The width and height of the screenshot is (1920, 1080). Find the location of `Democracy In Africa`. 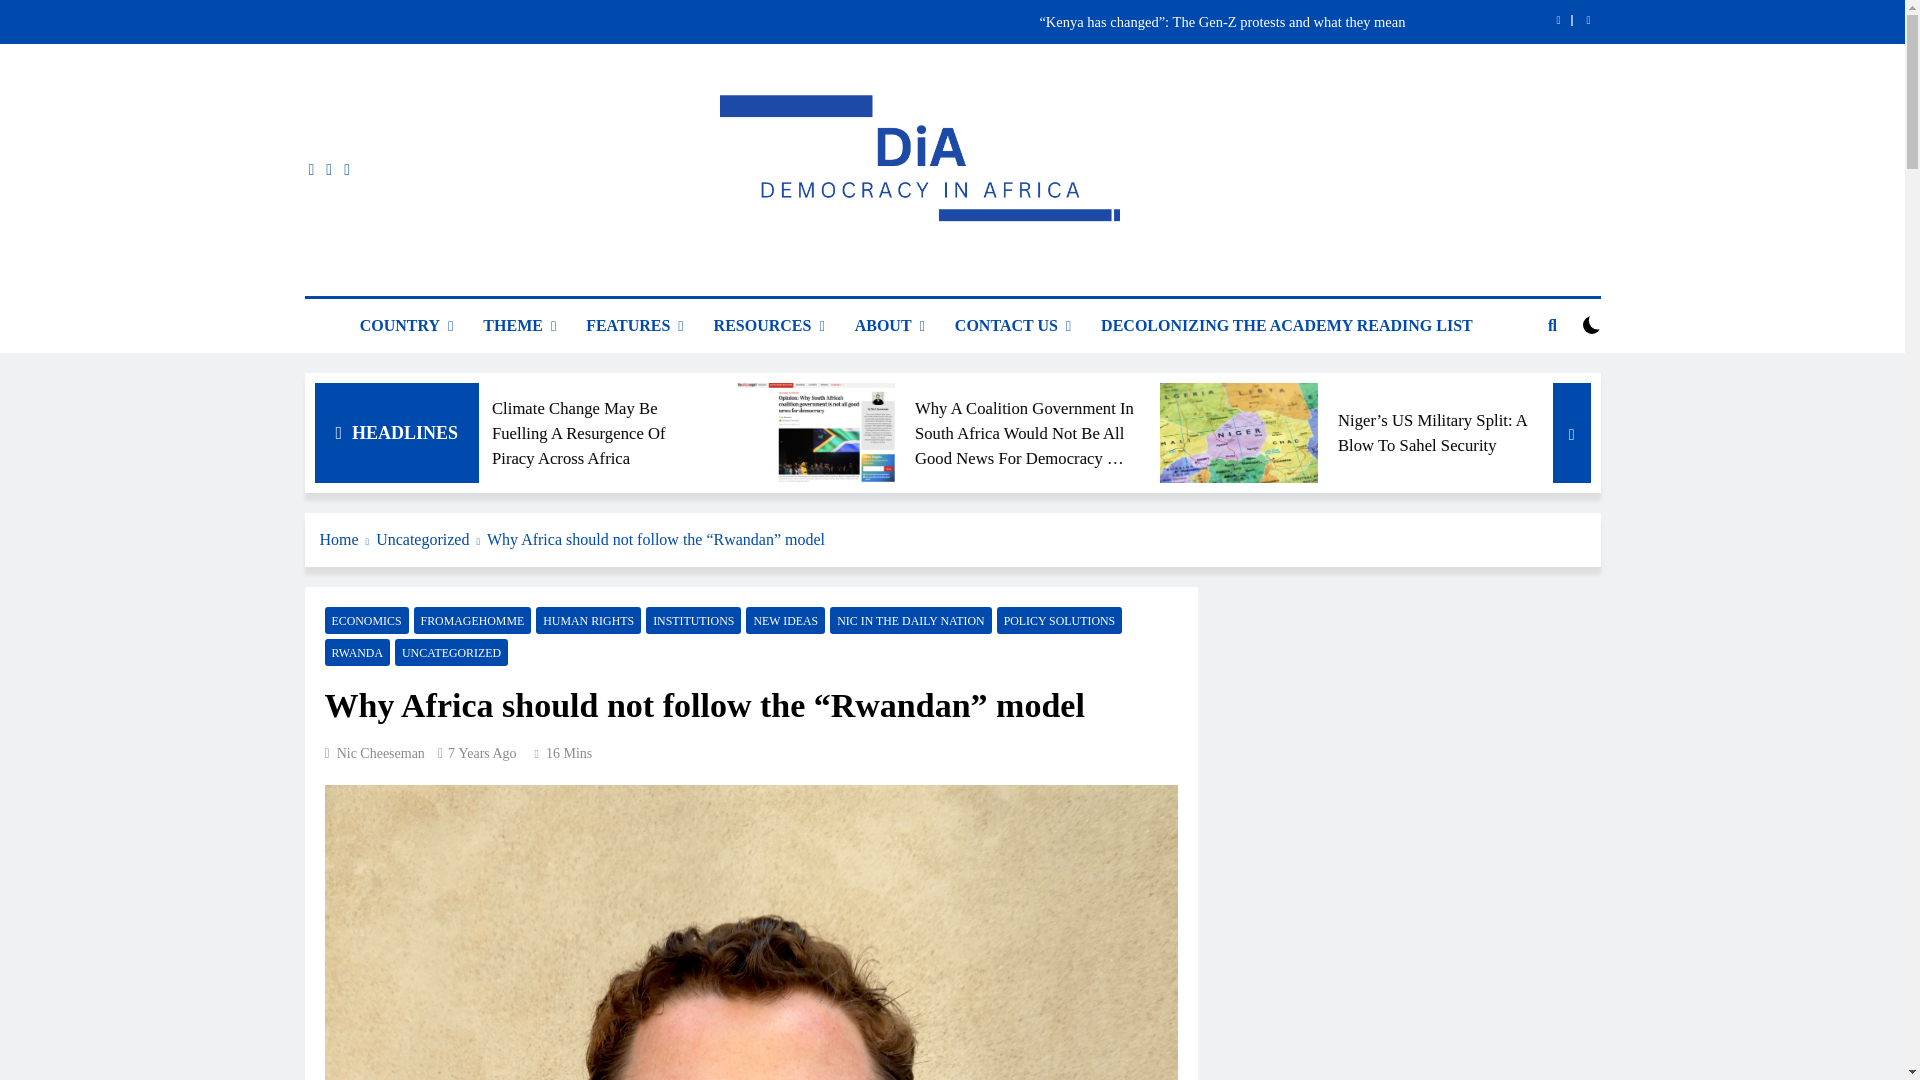

Democracy In Africa is located at coordinates (770, 278).